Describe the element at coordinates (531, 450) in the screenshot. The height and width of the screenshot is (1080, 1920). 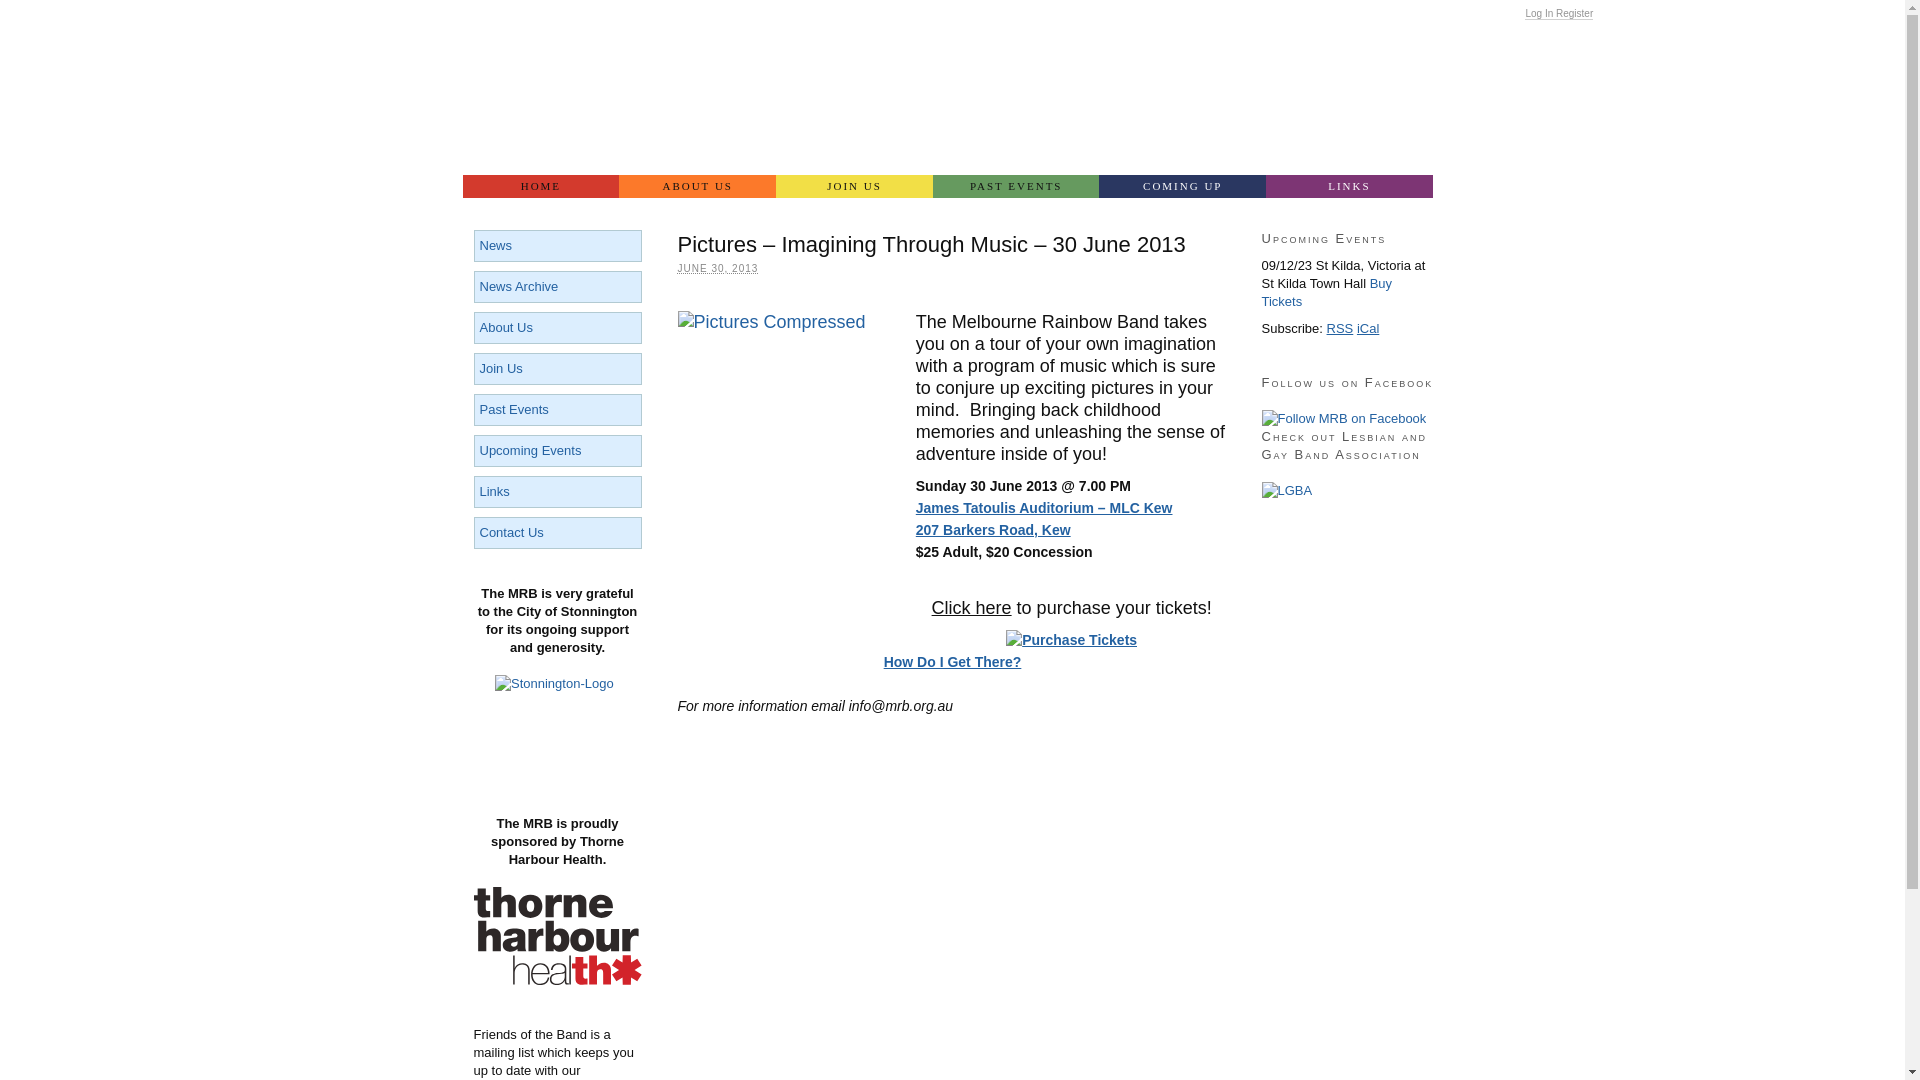
I see `Upcoming Events` at that location.